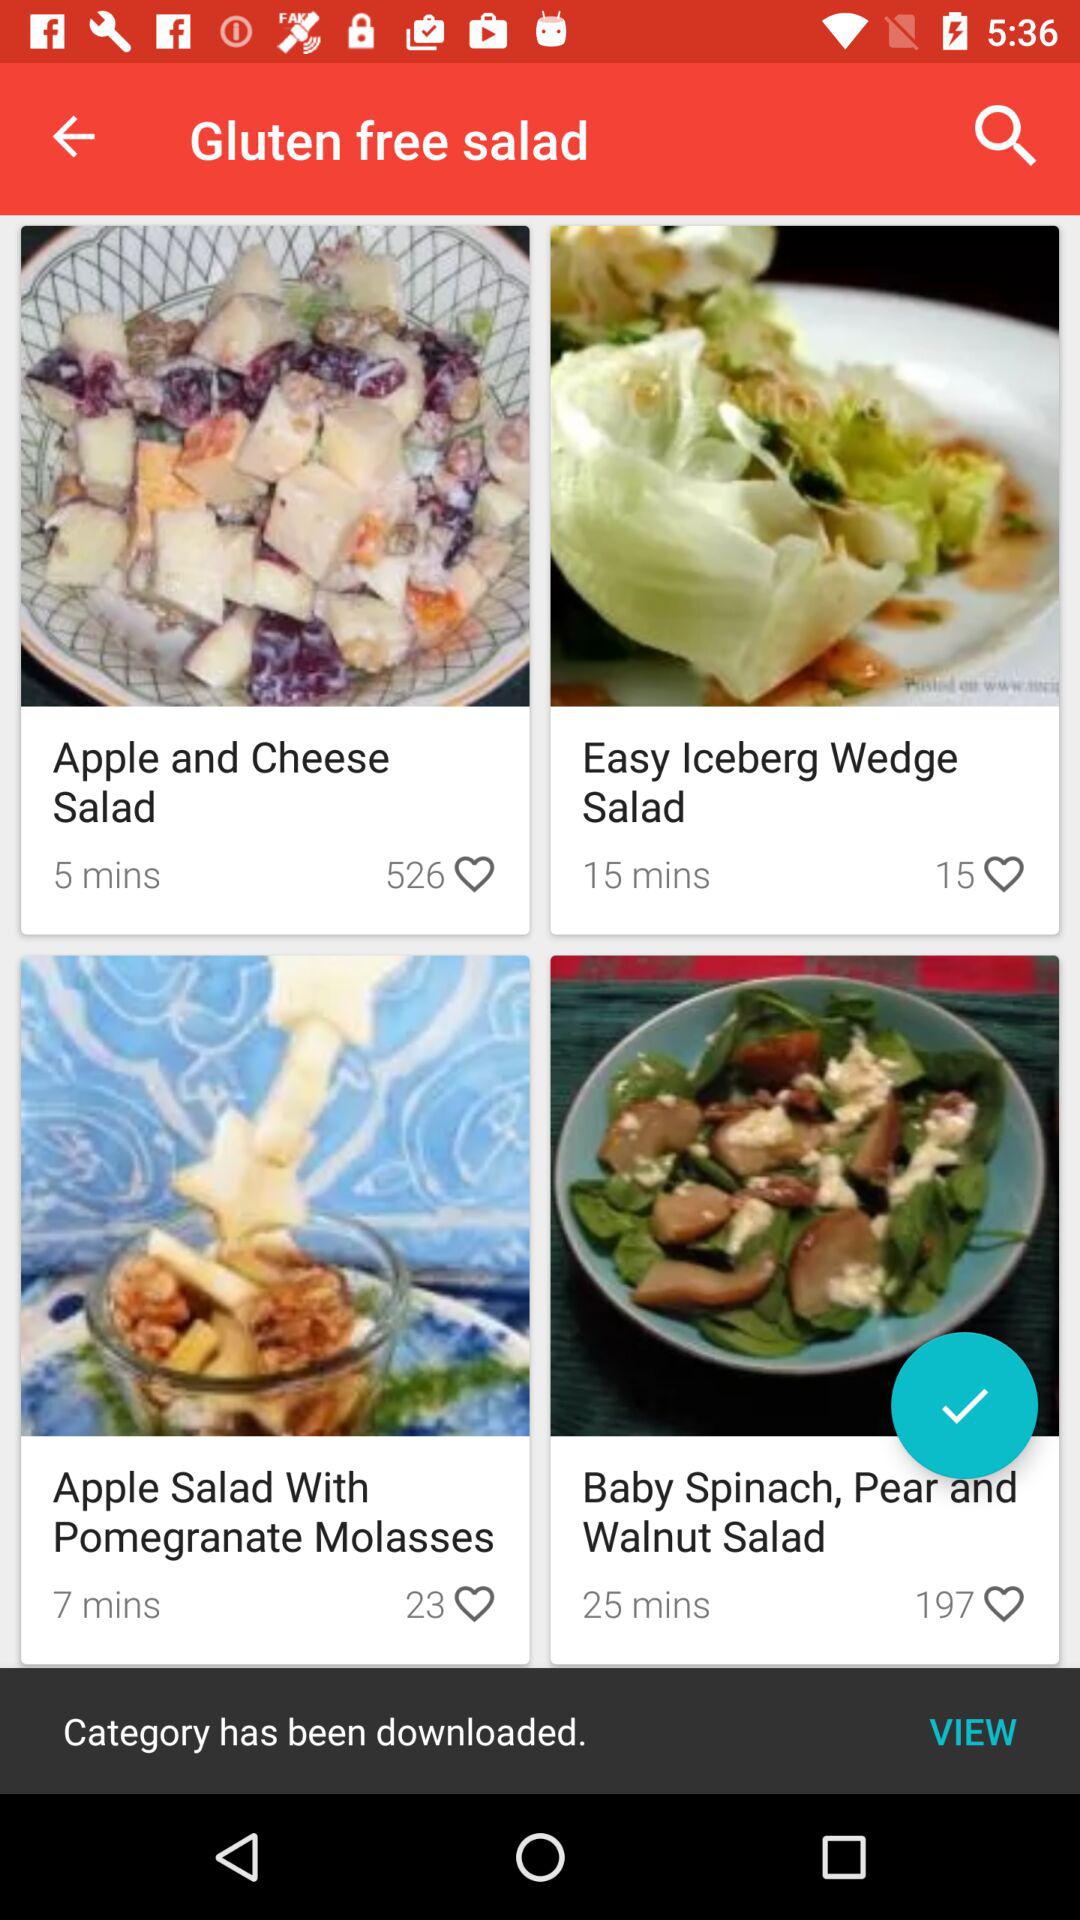  What do you see at coordinates (73, 136) in the screenshot?
I see `click the icon next to gluten free salad item` at bounding box center [73, 136].